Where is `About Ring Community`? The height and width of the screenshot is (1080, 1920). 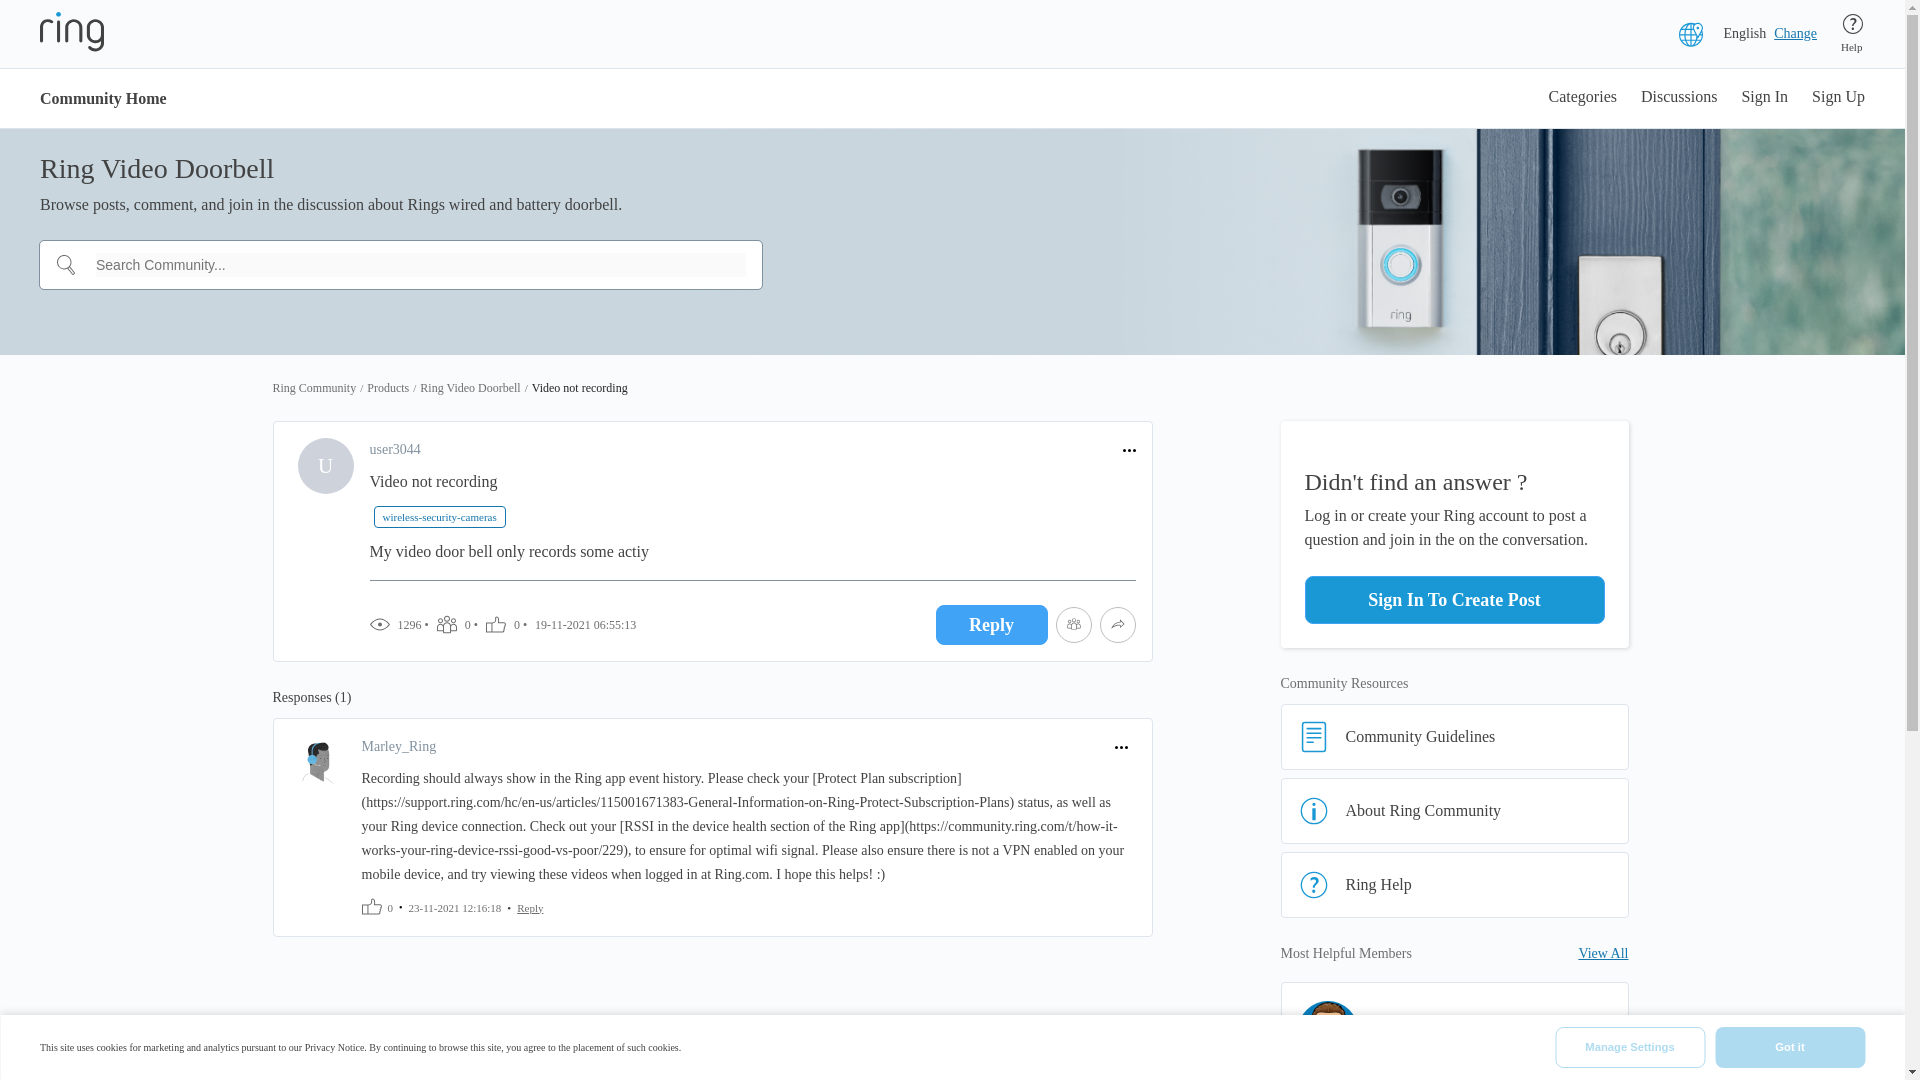 About Ring Community is located at coordinates (1454, 810).